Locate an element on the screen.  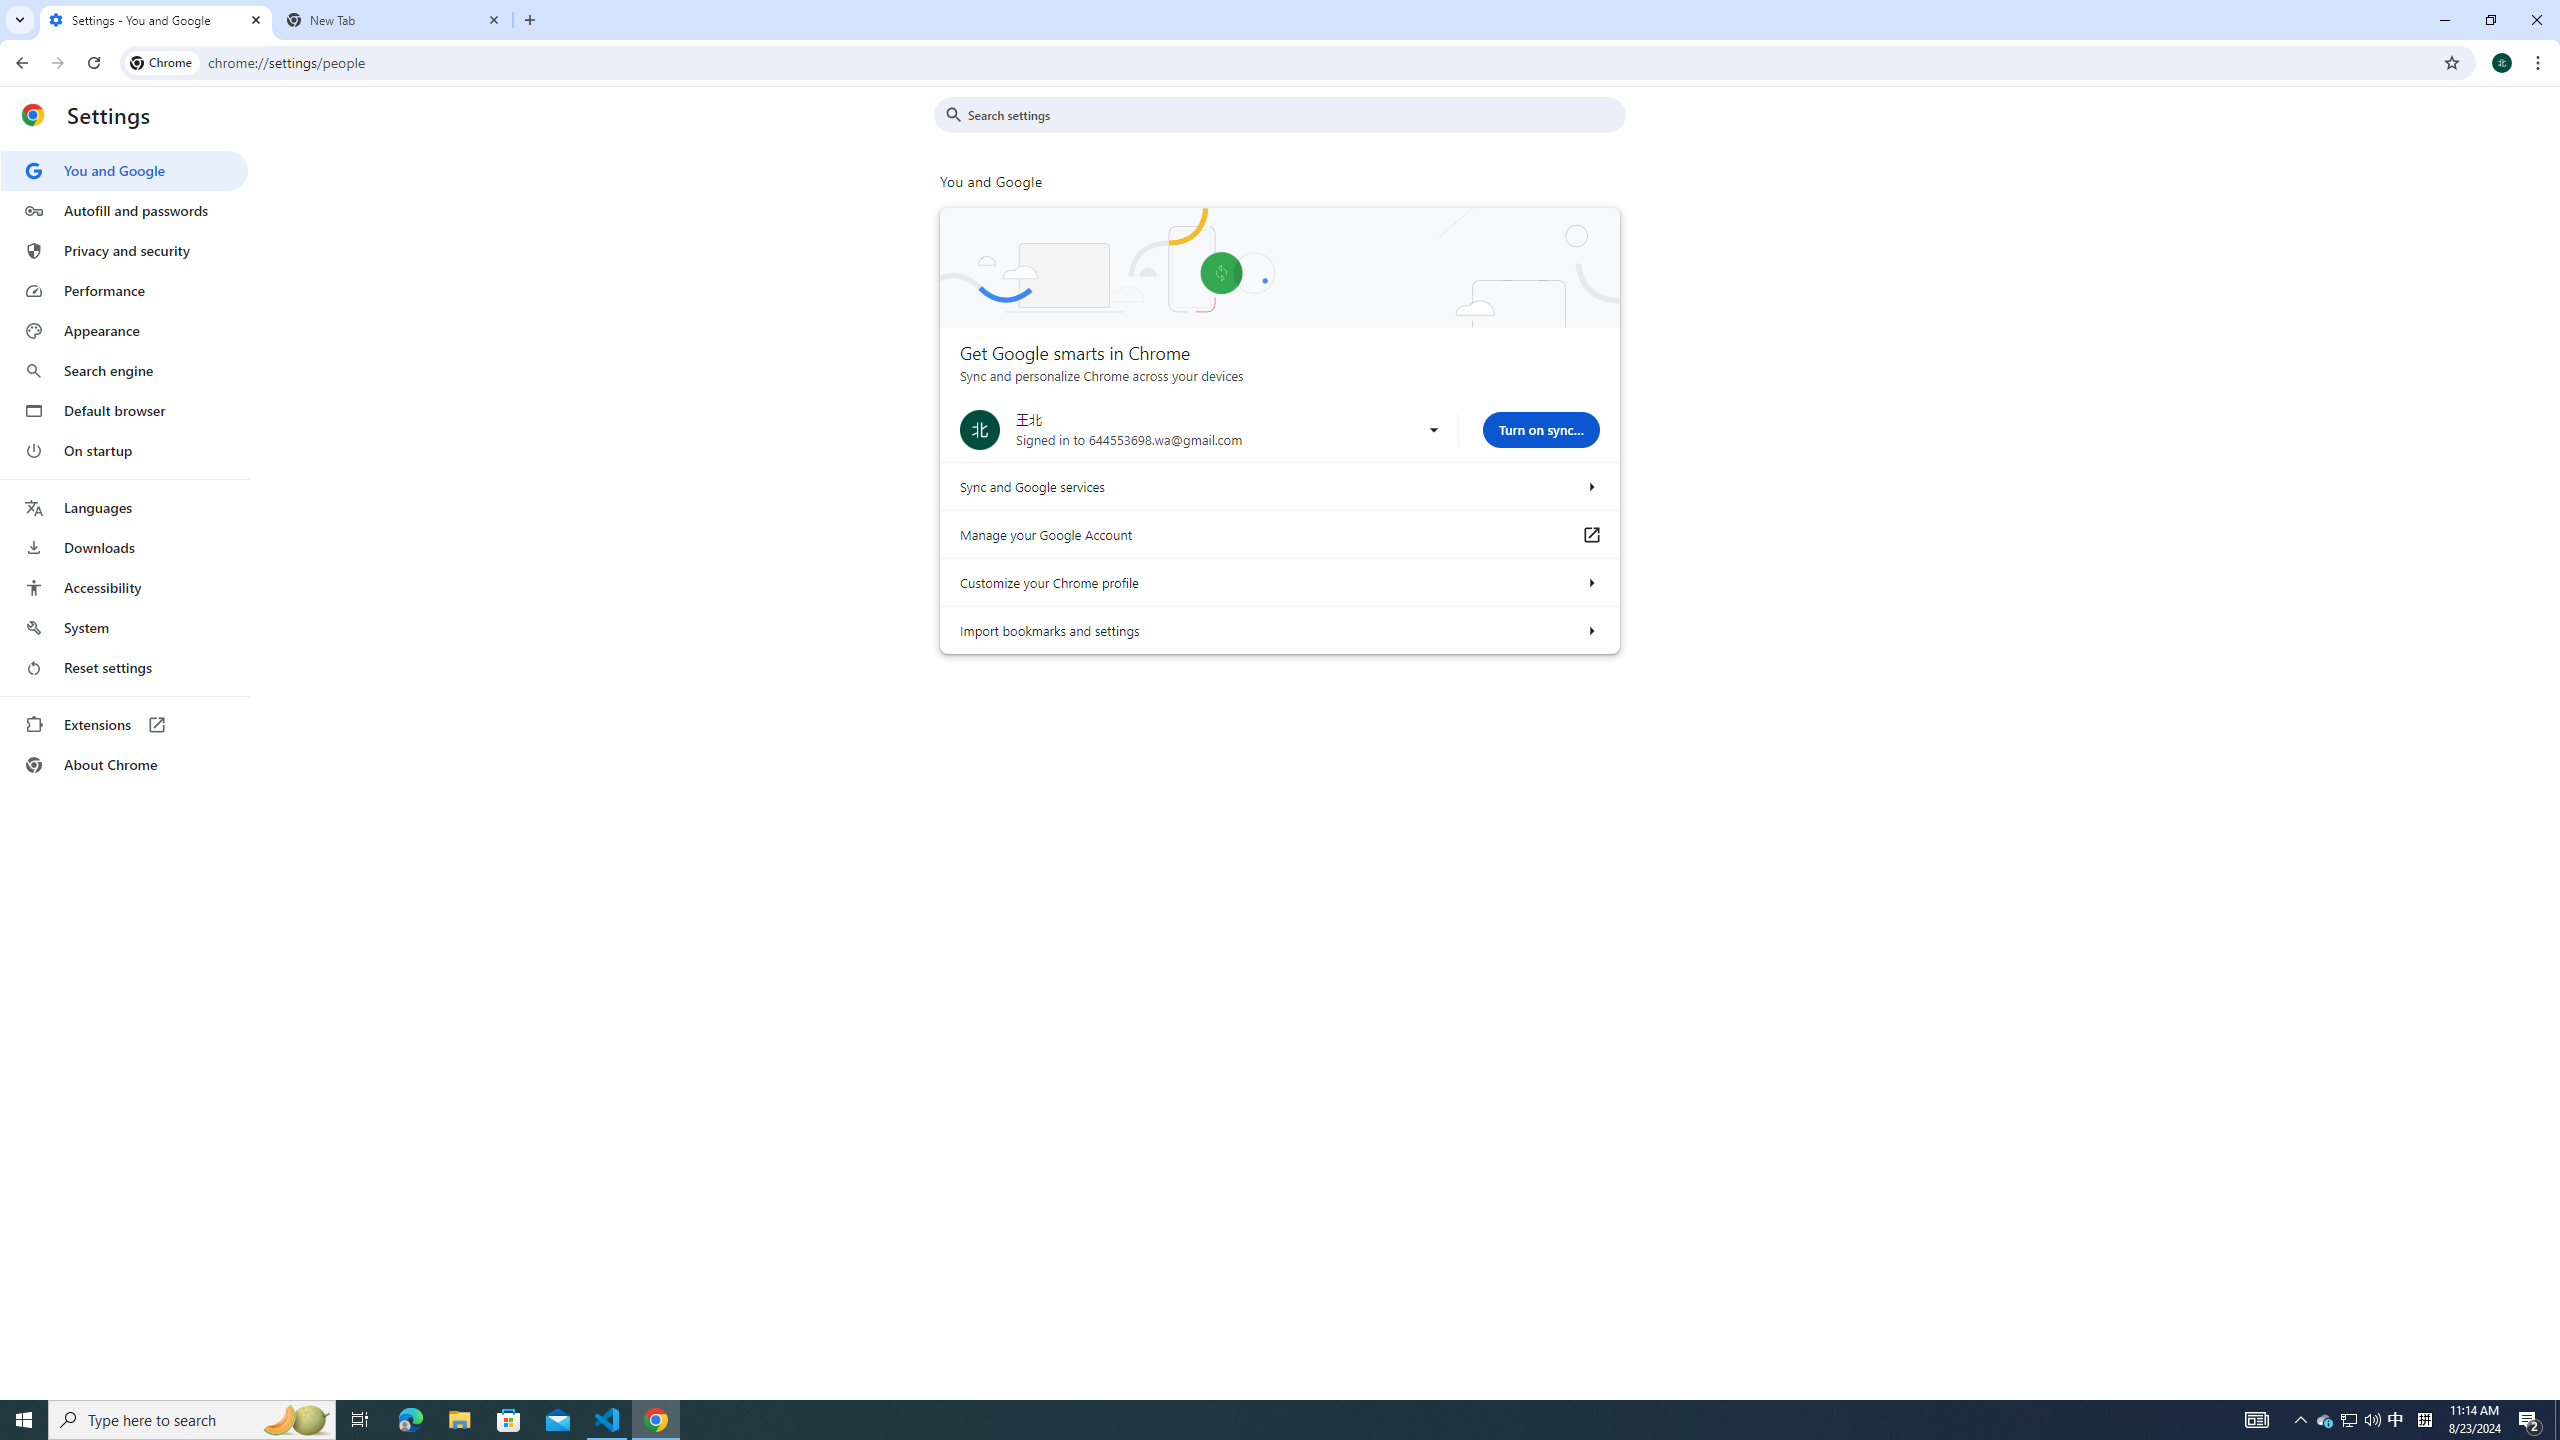
Reset settings is located at coordinates (124, 668).